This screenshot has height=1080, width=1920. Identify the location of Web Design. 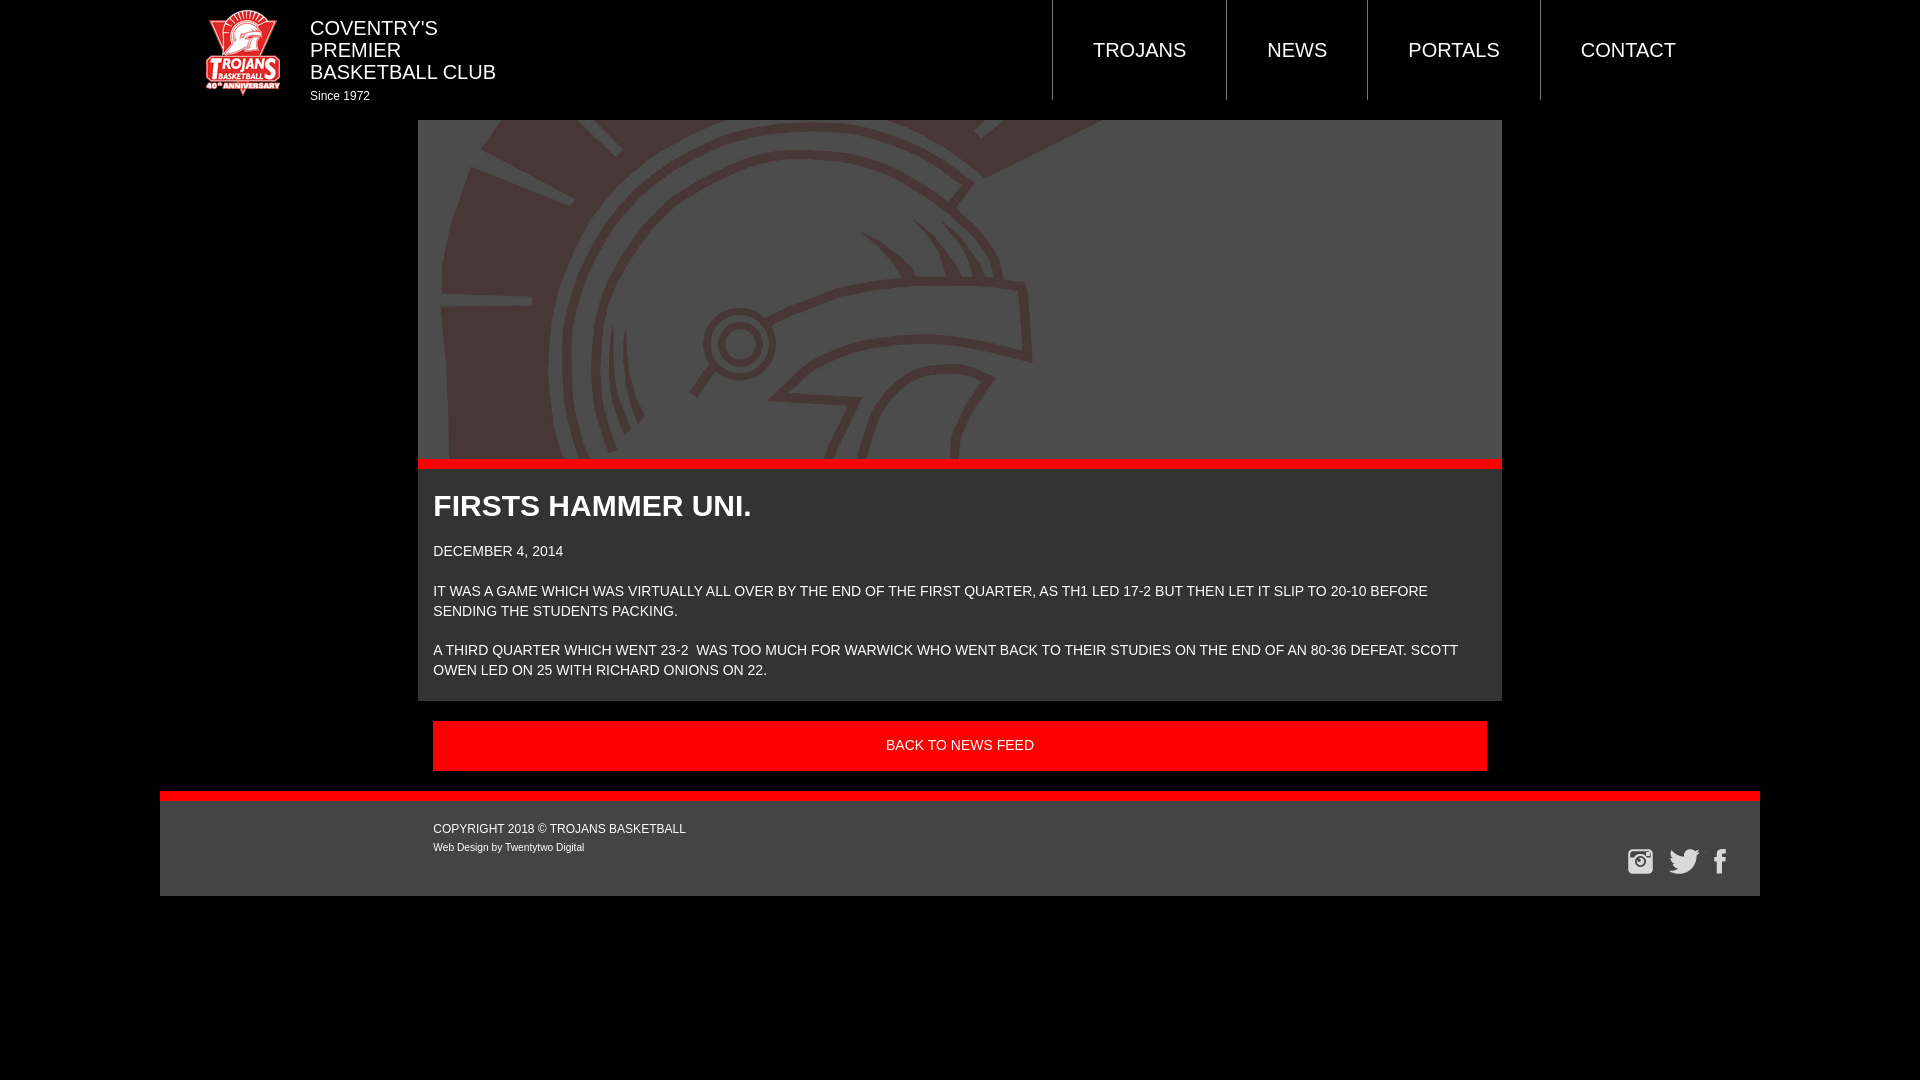
(460, 848).